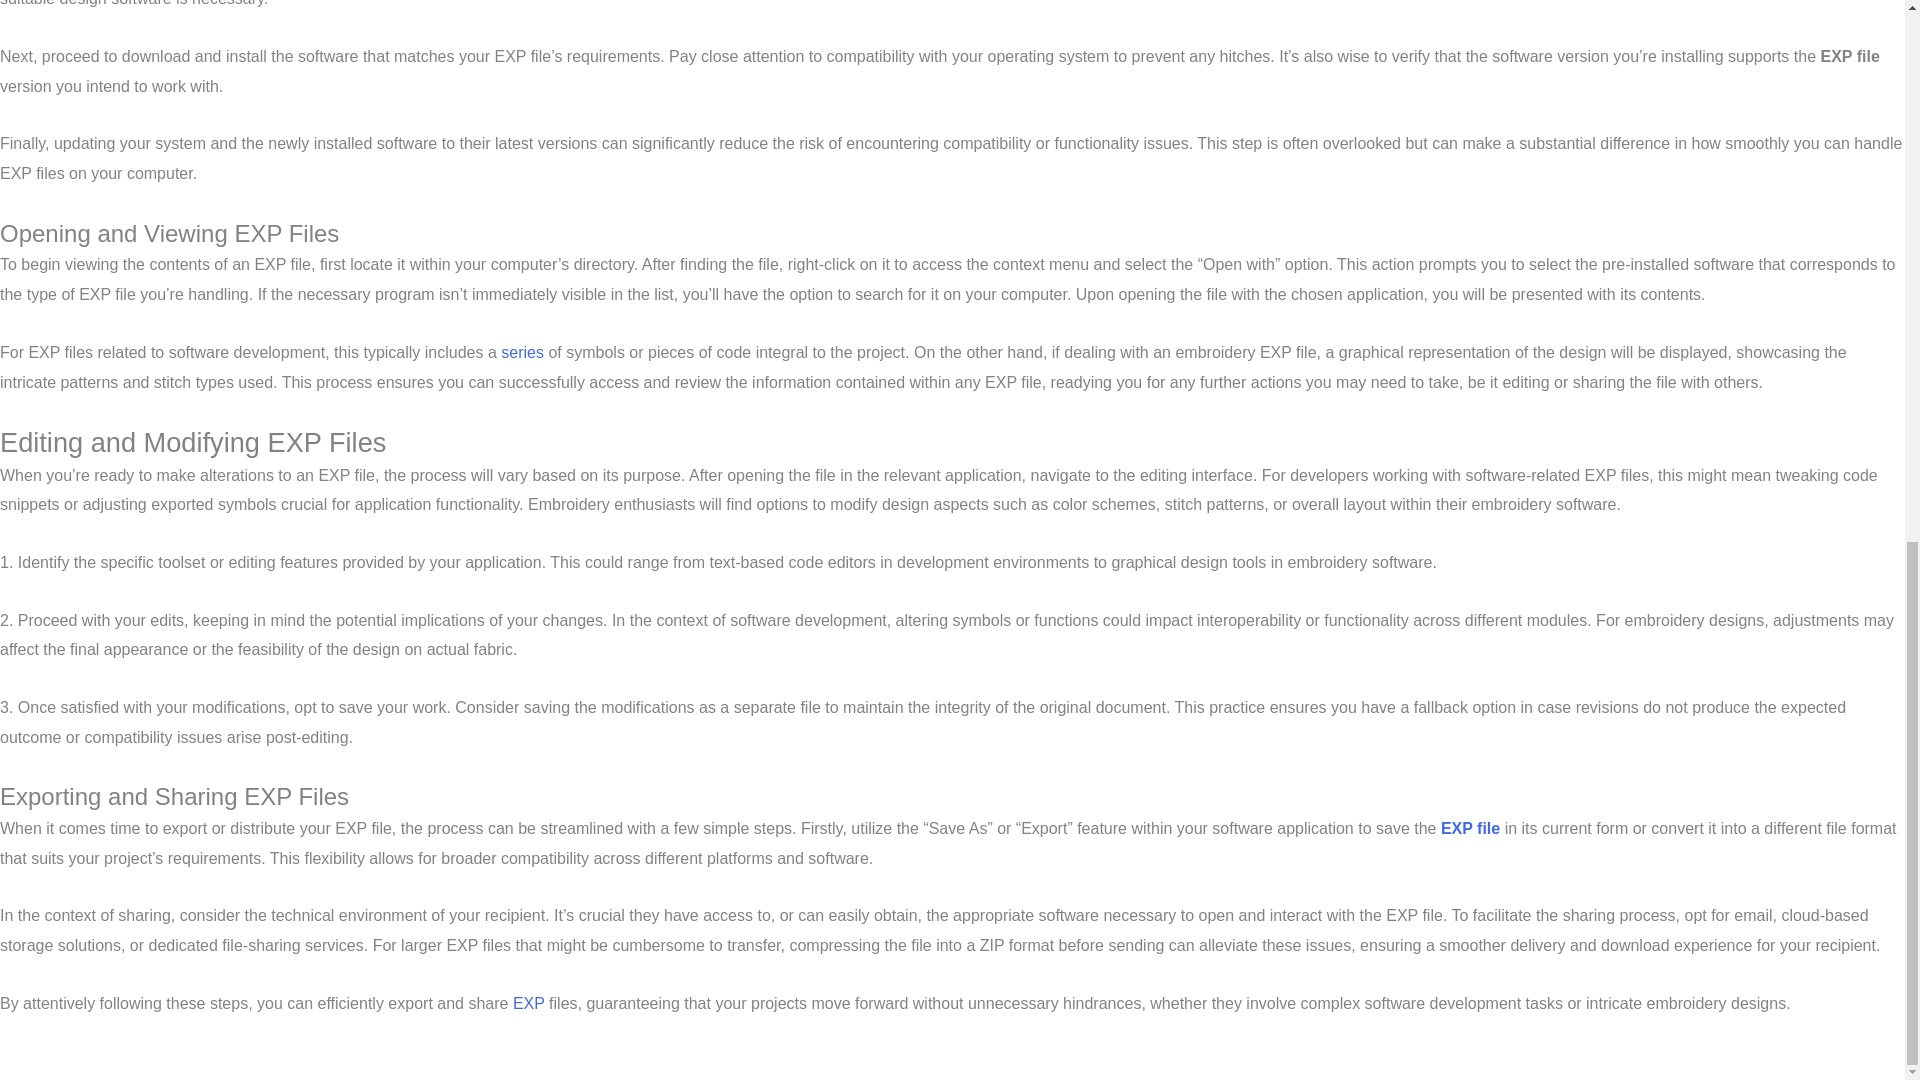 This screenshot has width=1920, height=1080. I want to click on series, so click(522, 352).